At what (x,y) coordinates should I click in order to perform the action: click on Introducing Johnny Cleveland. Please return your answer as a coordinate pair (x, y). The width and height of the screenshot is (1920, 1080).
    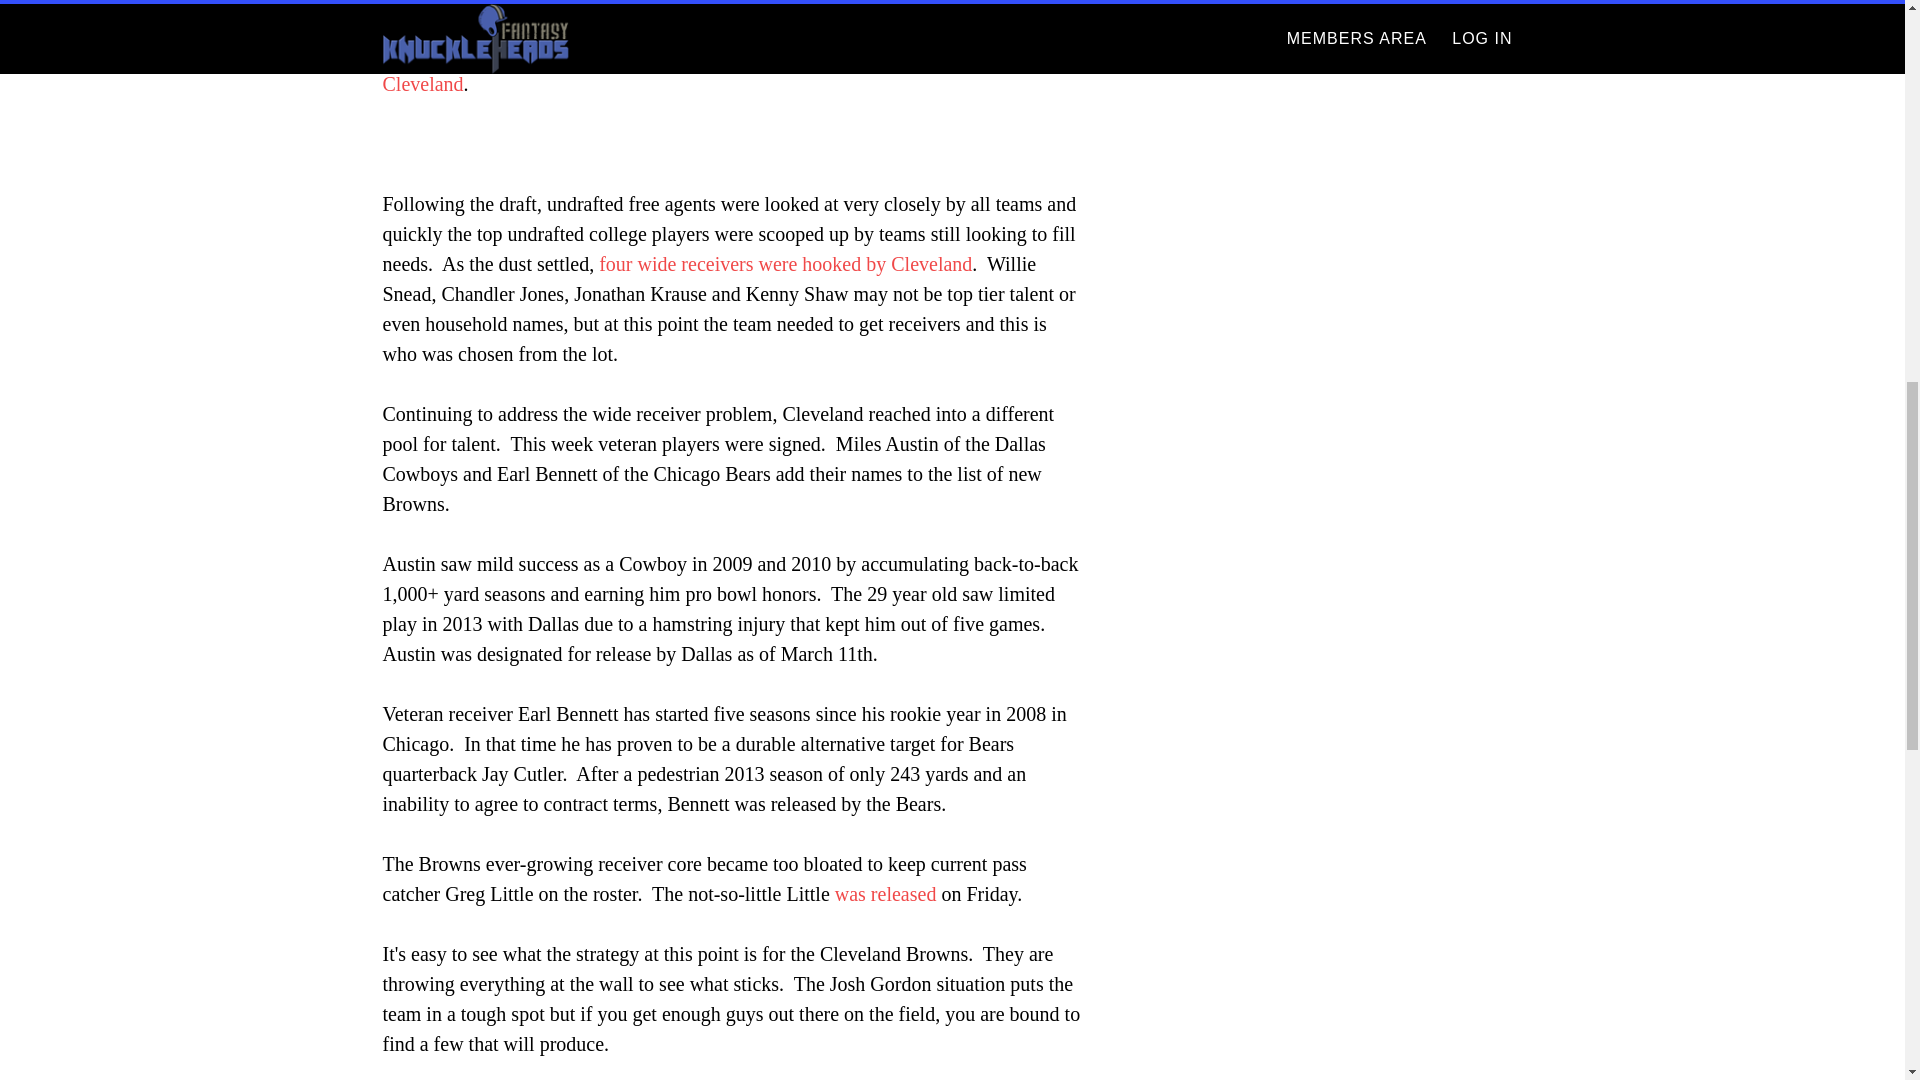
    Looking at the image, I should click on (716, 69).